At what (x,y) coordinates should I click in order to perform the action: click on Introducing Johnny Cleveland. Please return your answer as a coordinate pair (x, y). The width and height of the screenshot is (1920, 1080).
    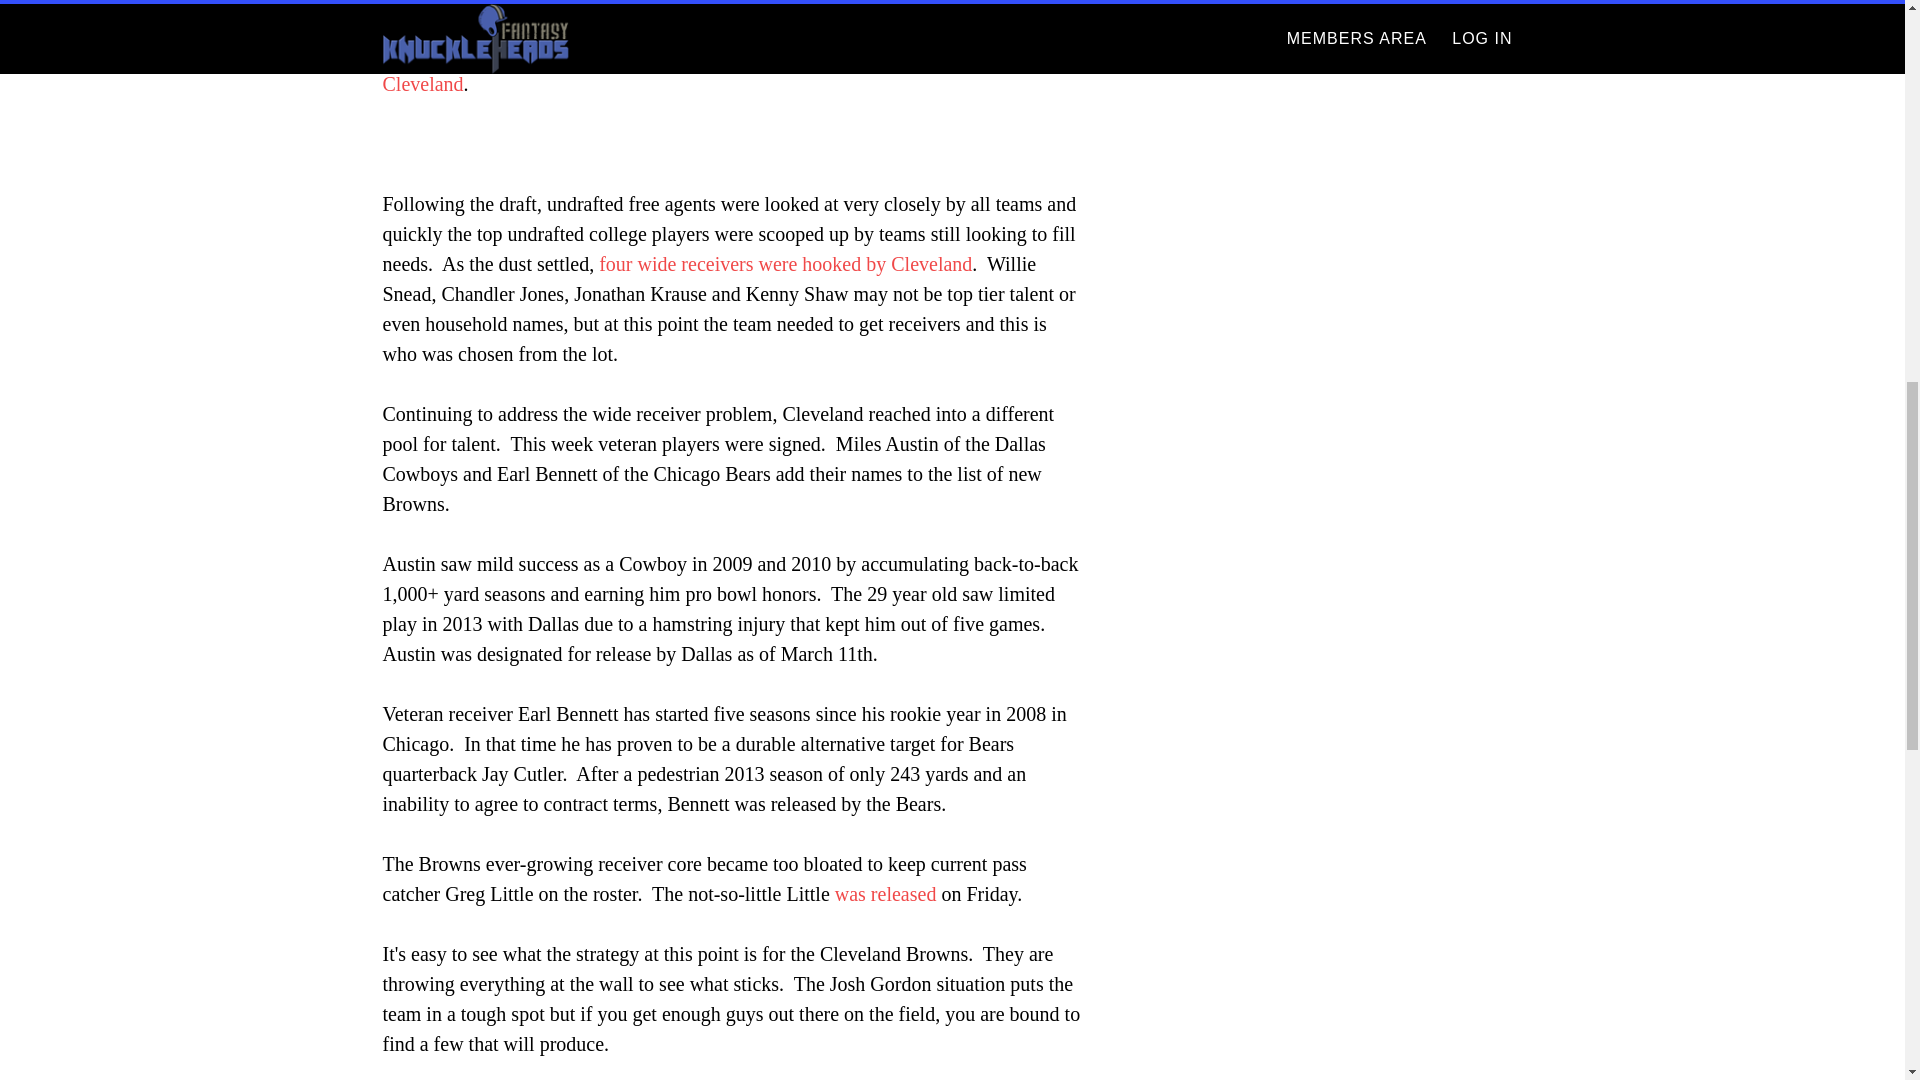
    Looking at the image, I should click on (716, 69).